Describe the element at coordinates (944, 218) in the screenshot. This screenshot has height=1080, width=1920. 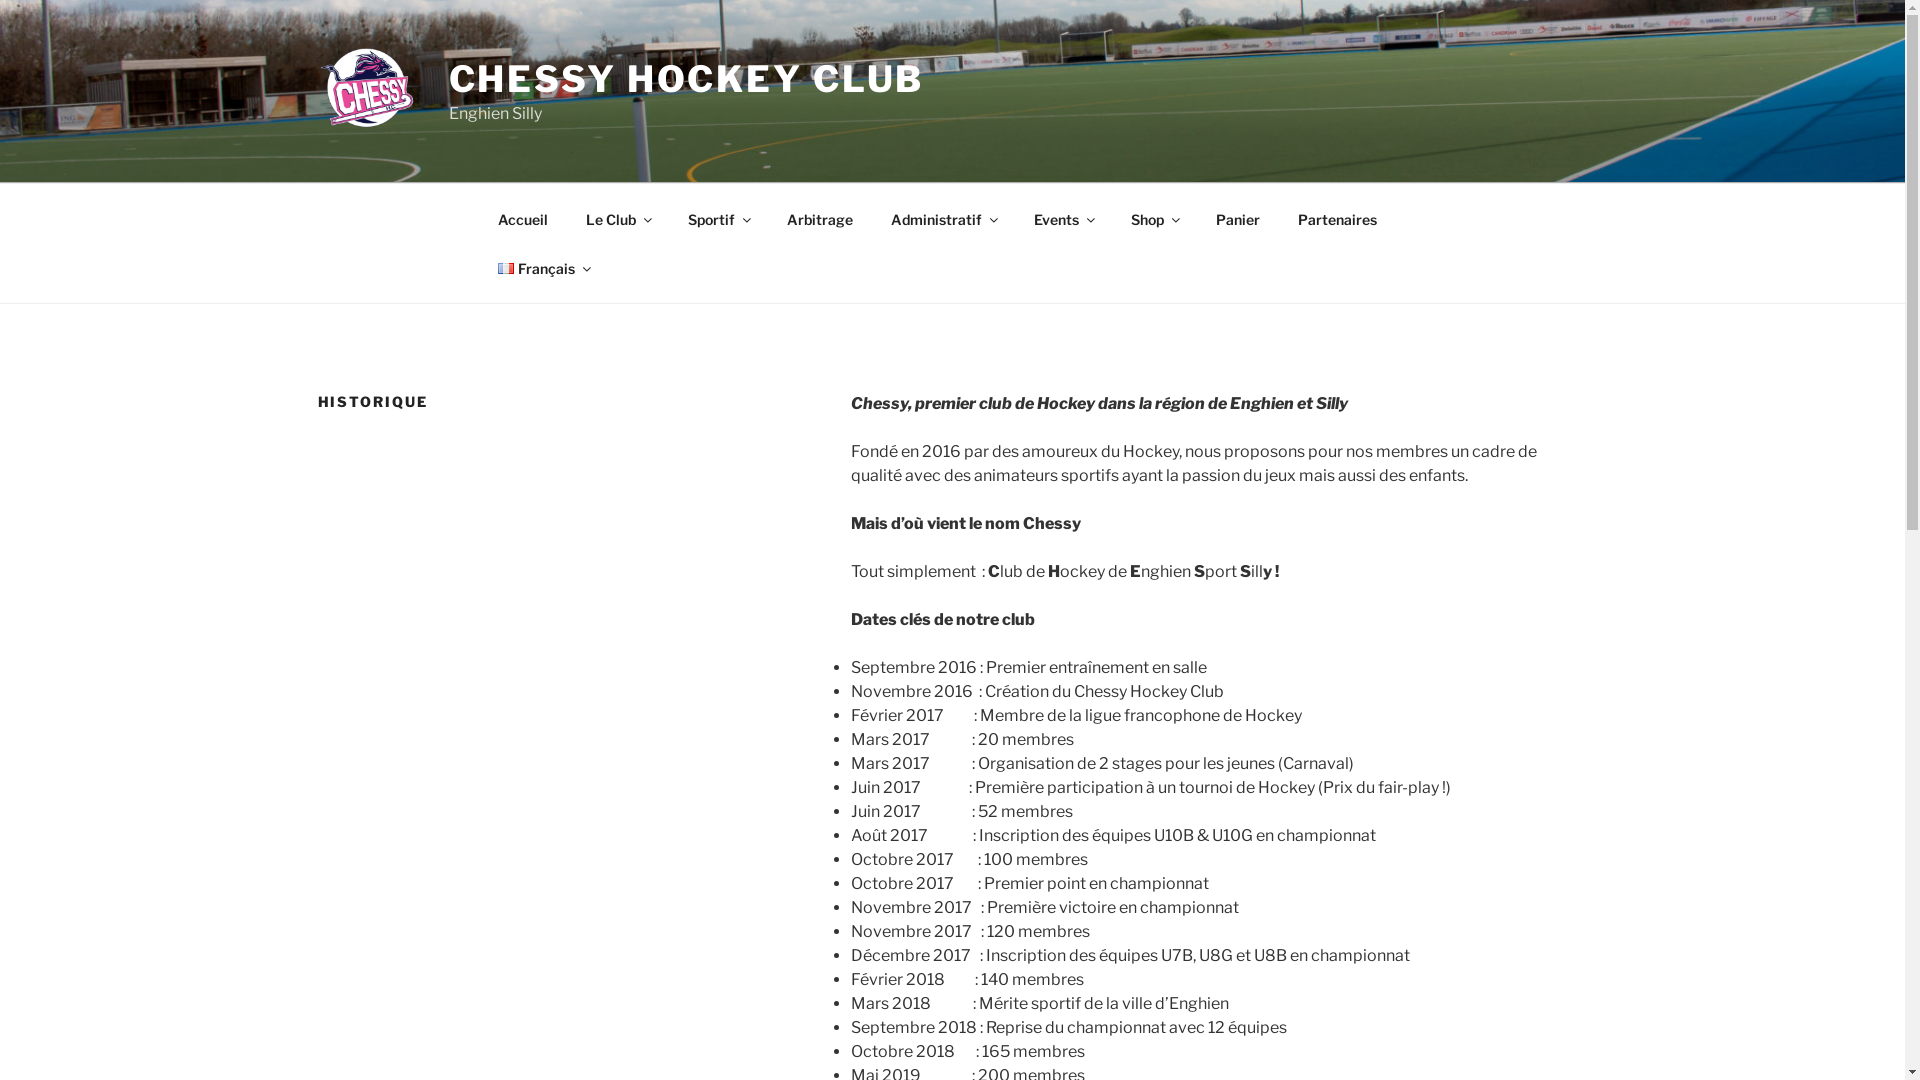
I see `Administratif` at that location.